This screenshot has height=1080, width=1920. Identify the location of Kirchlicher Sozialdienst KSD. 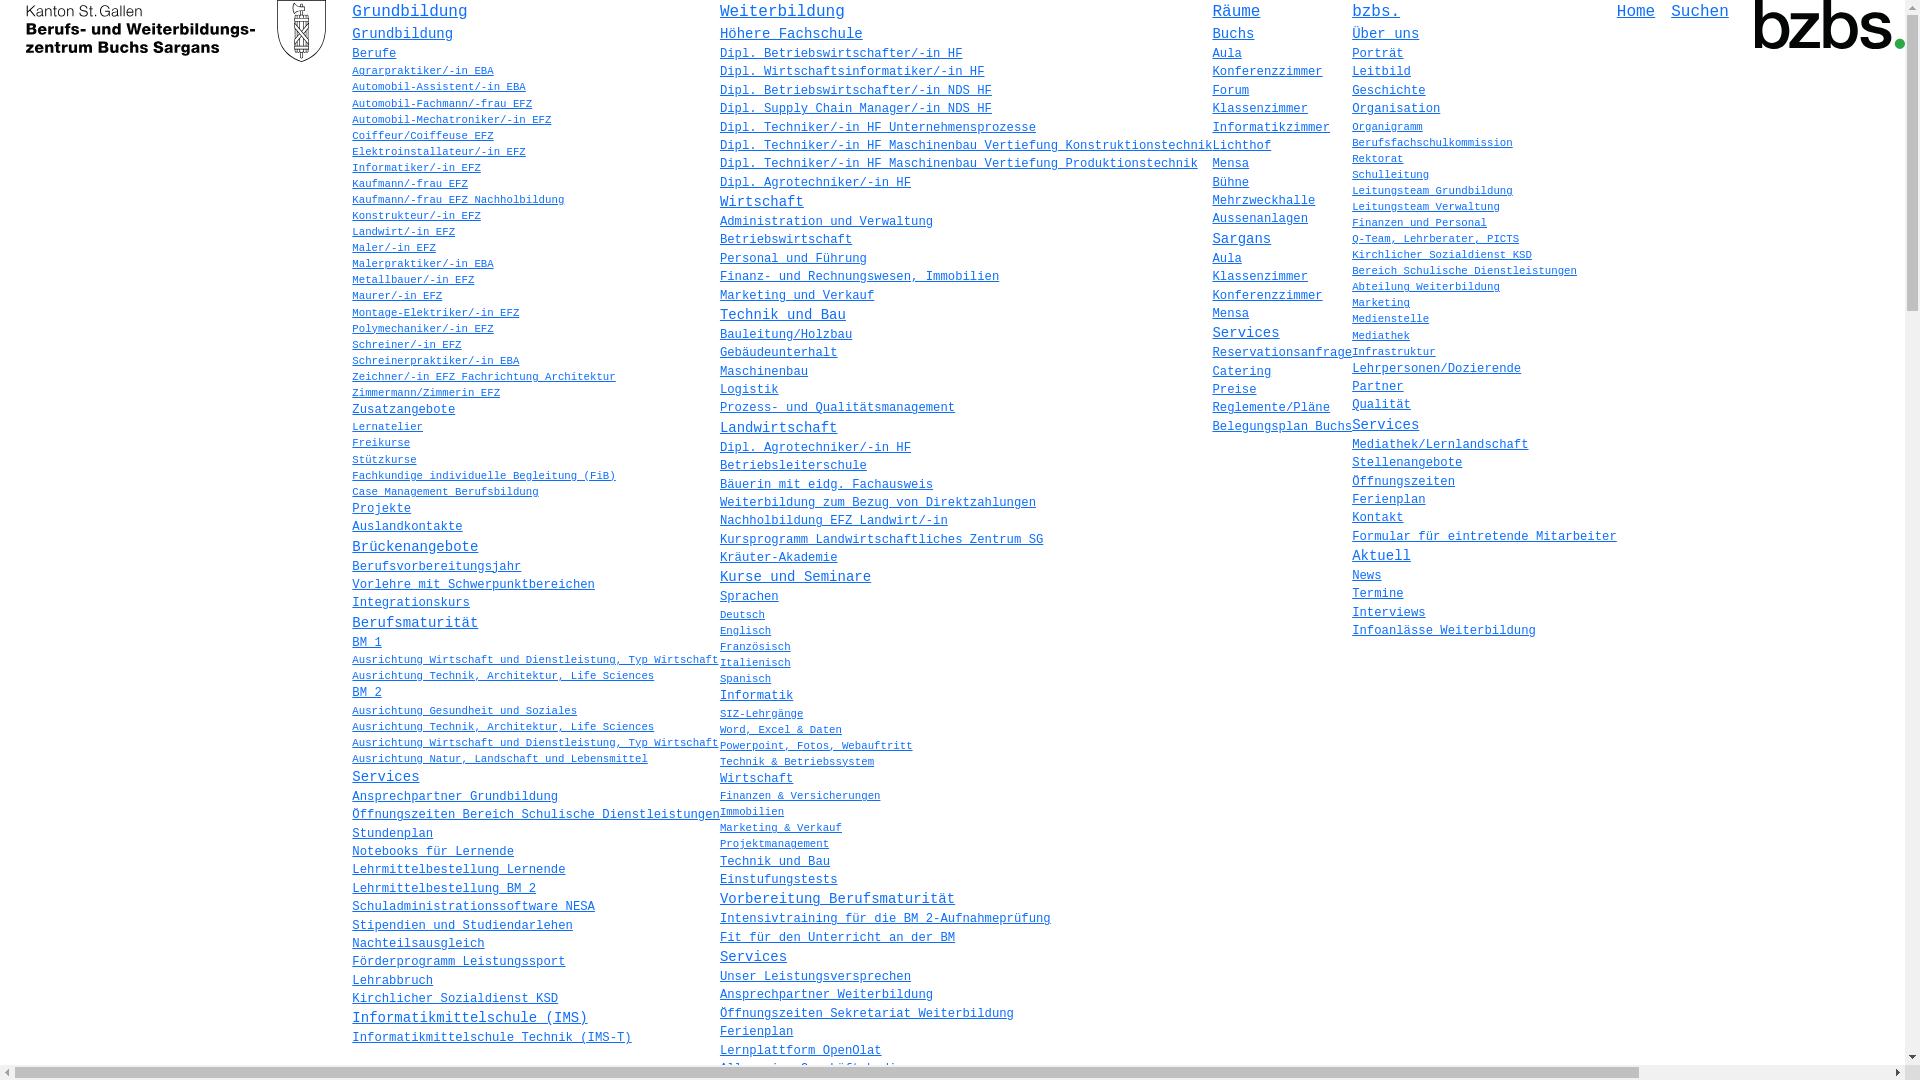
(455, 999).